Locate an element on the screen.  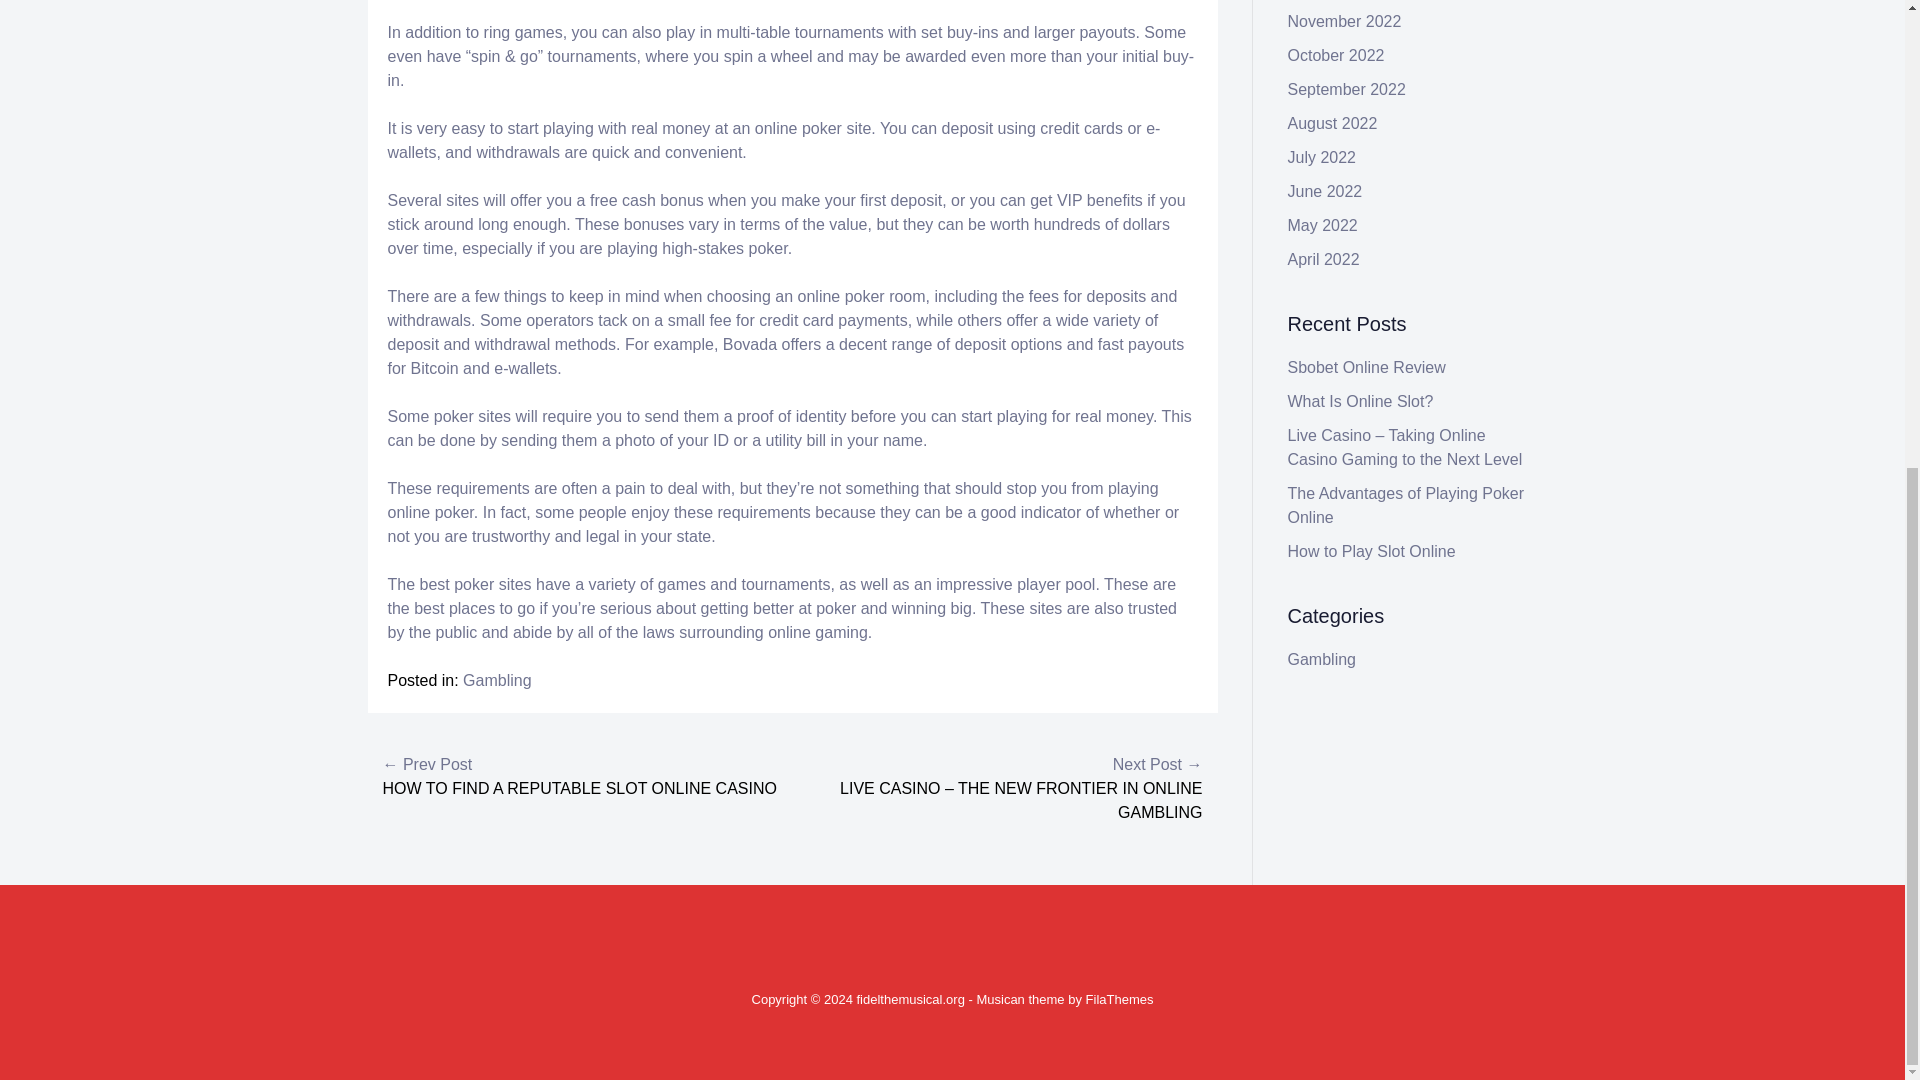
Gambling is located at coordinates (496, 680).